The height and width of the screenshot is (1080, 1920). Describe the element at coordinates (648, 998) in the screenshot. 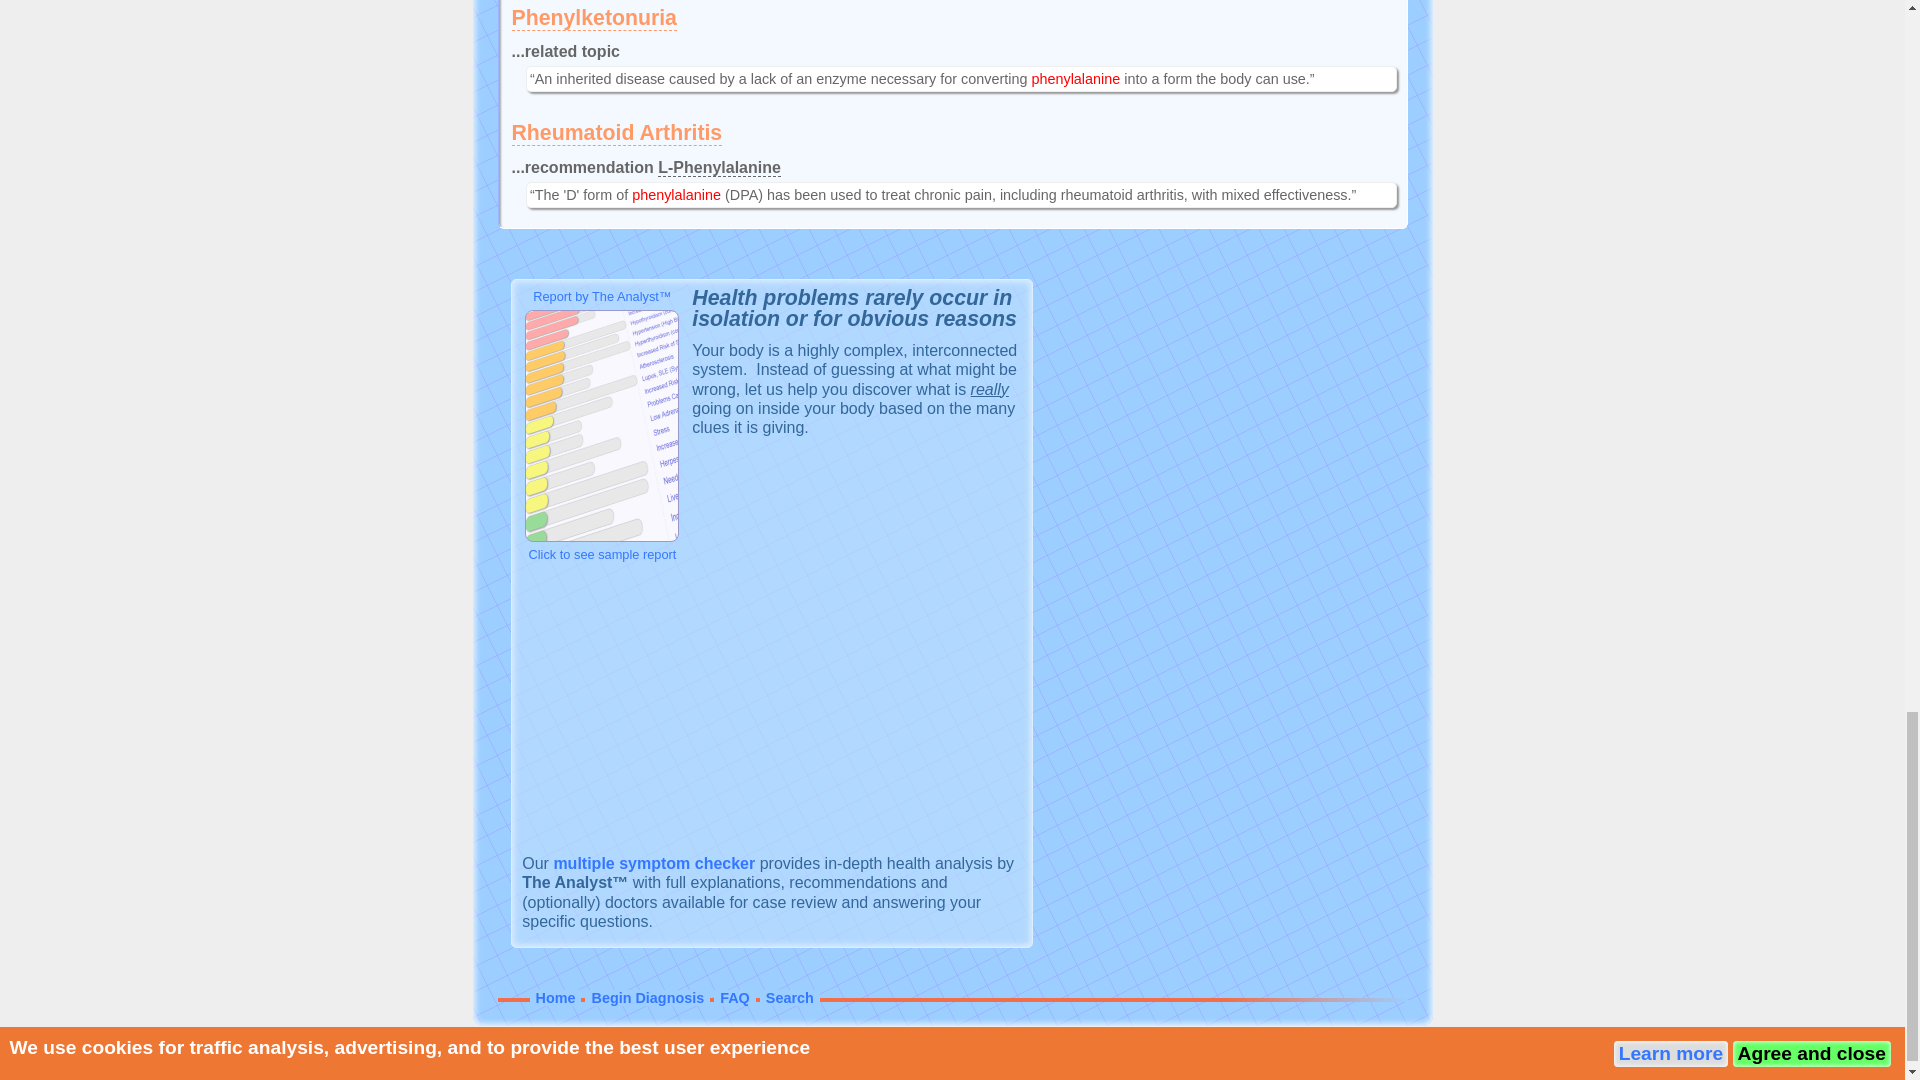

I see `Begin Diagnosis` at that location.